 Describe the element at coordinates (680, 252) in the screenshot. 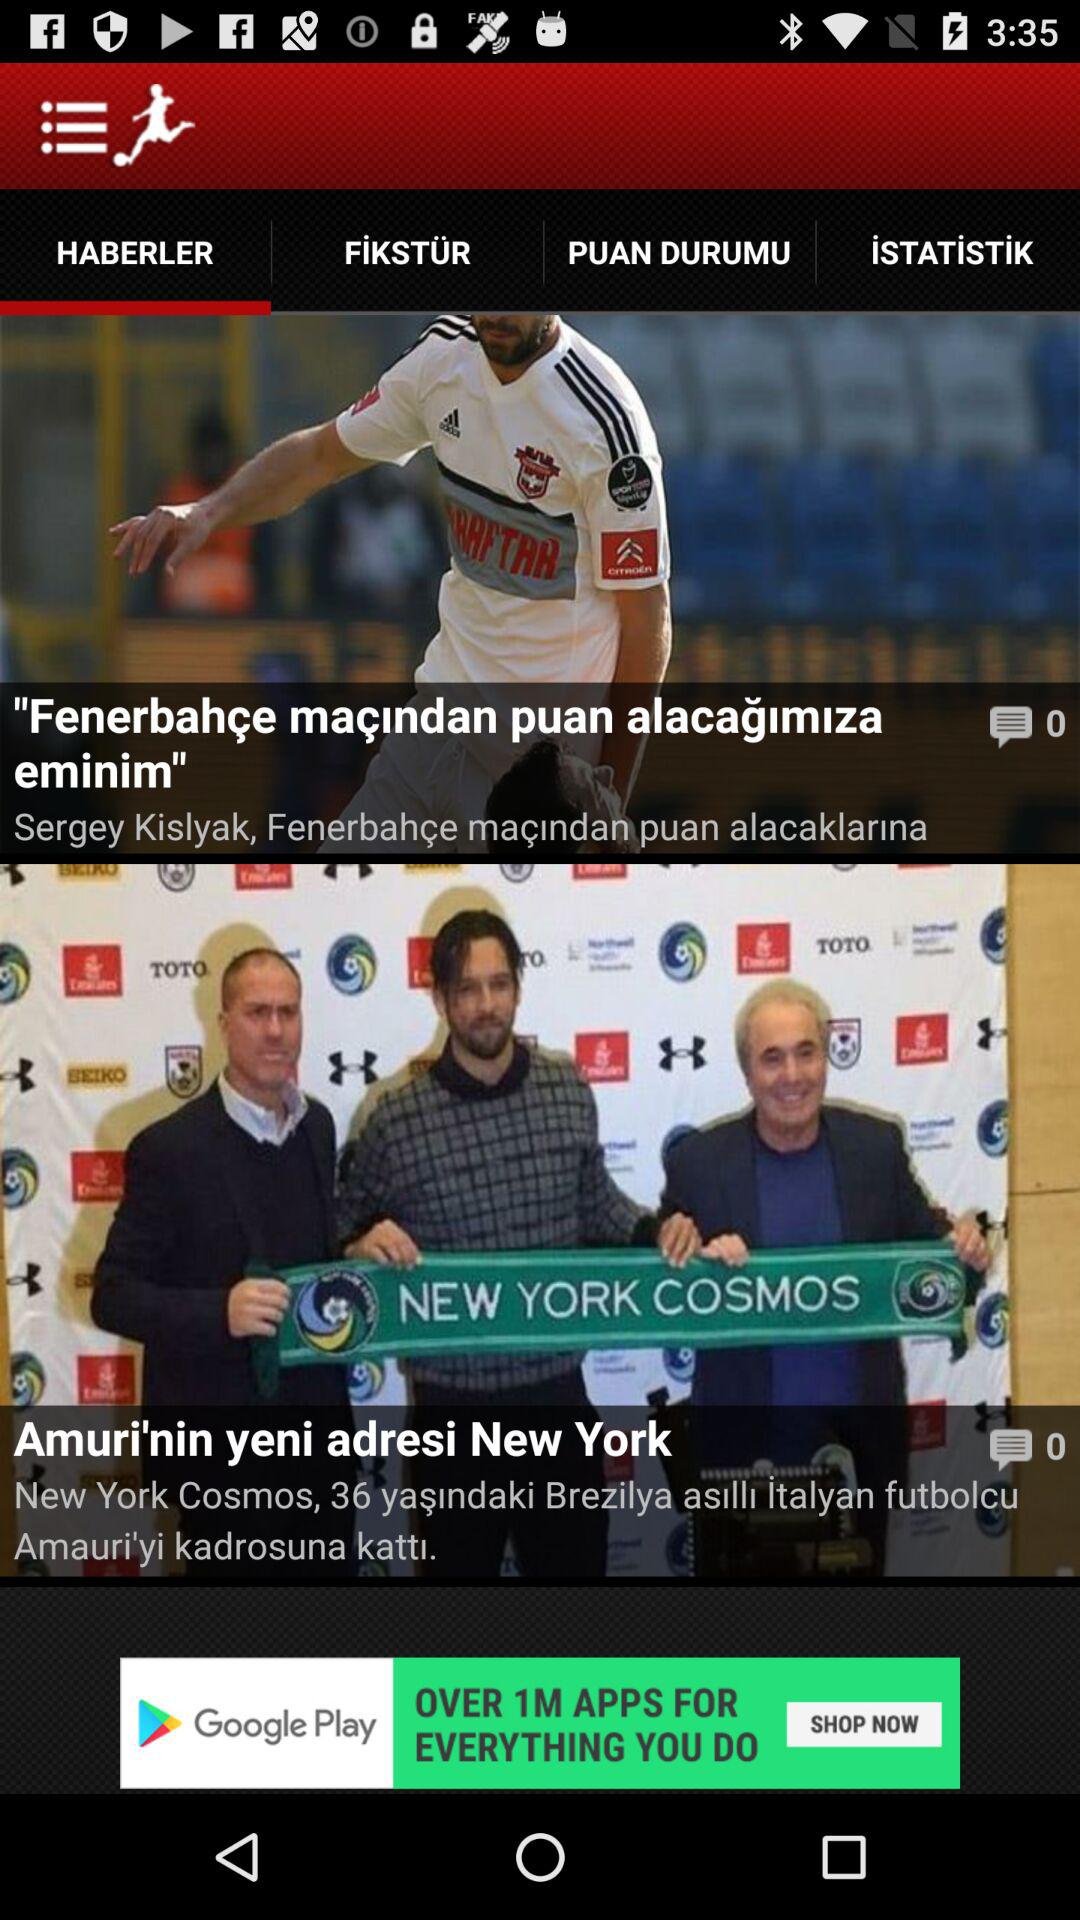

I see `select the puan durumu icon` at that location.